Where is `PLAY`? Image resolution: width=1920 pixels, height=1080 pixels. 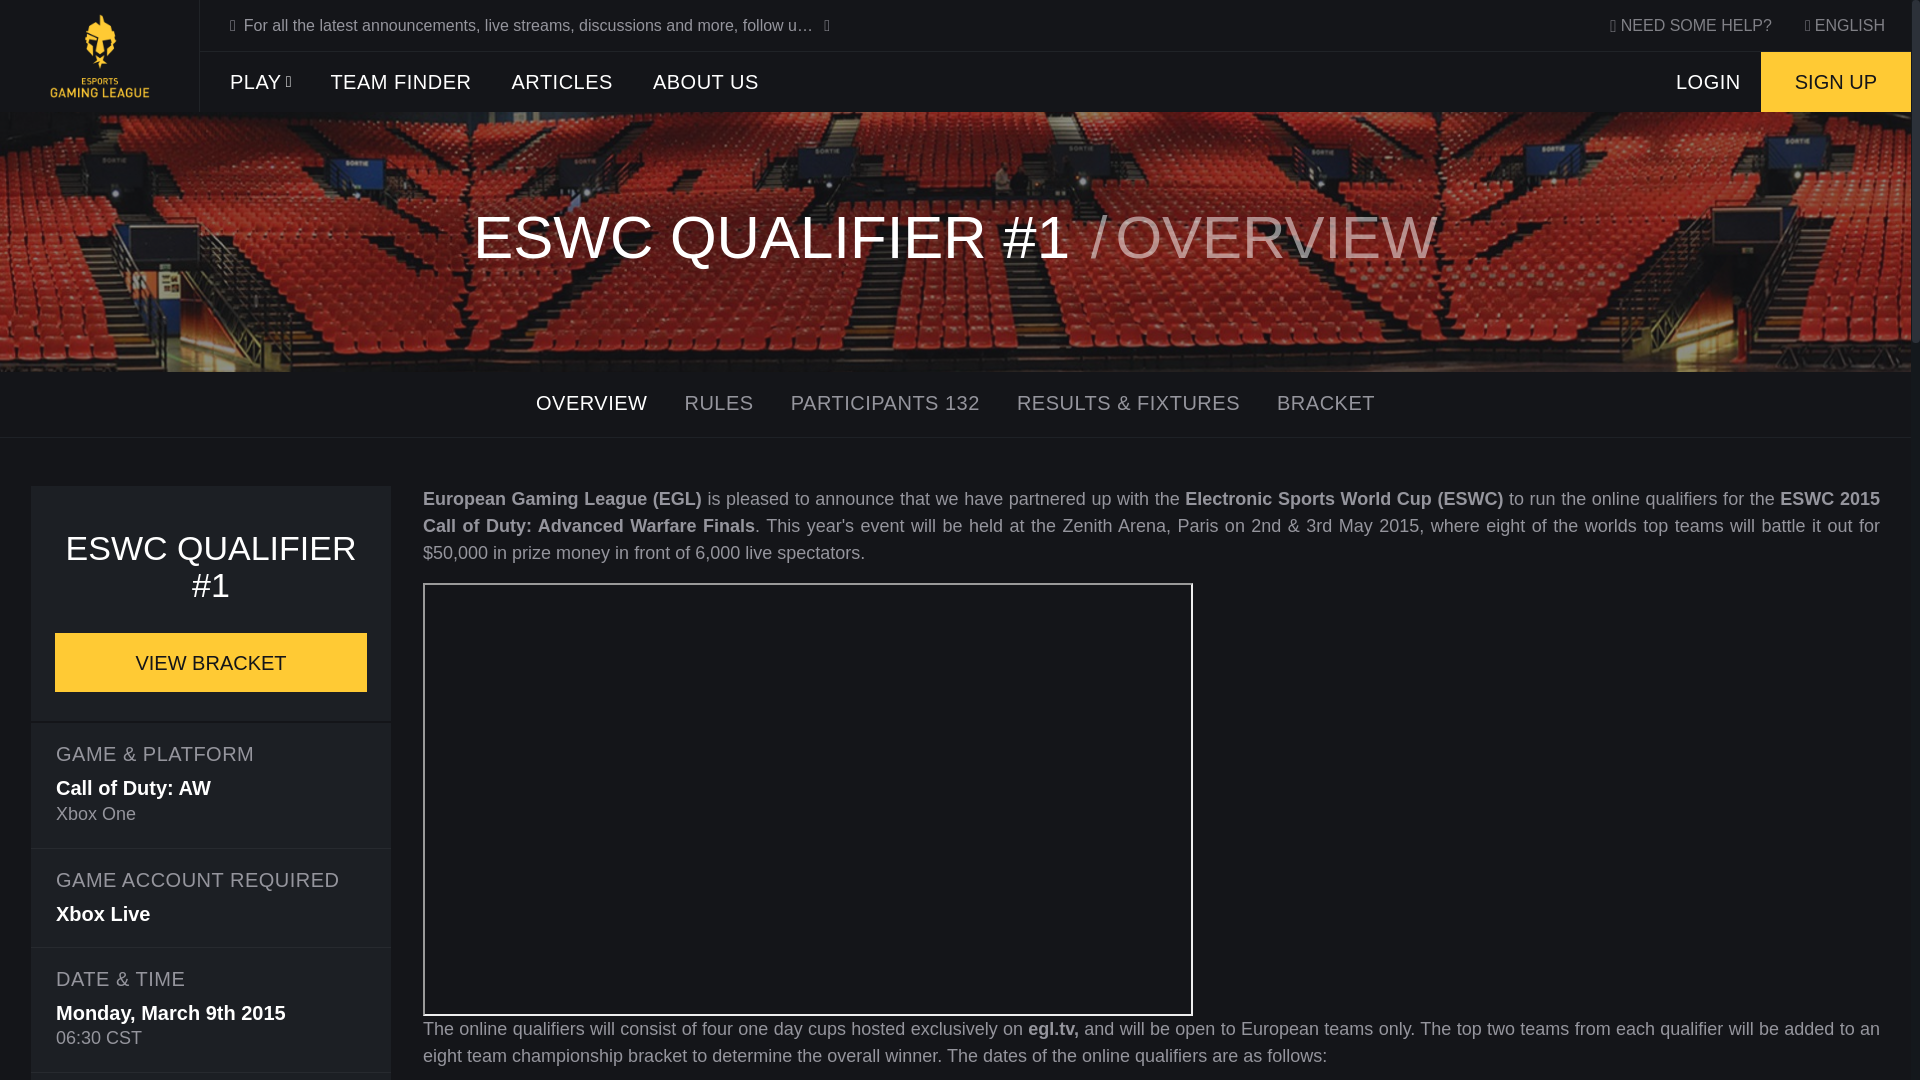
PLAY is located at coordinates (259, 82).